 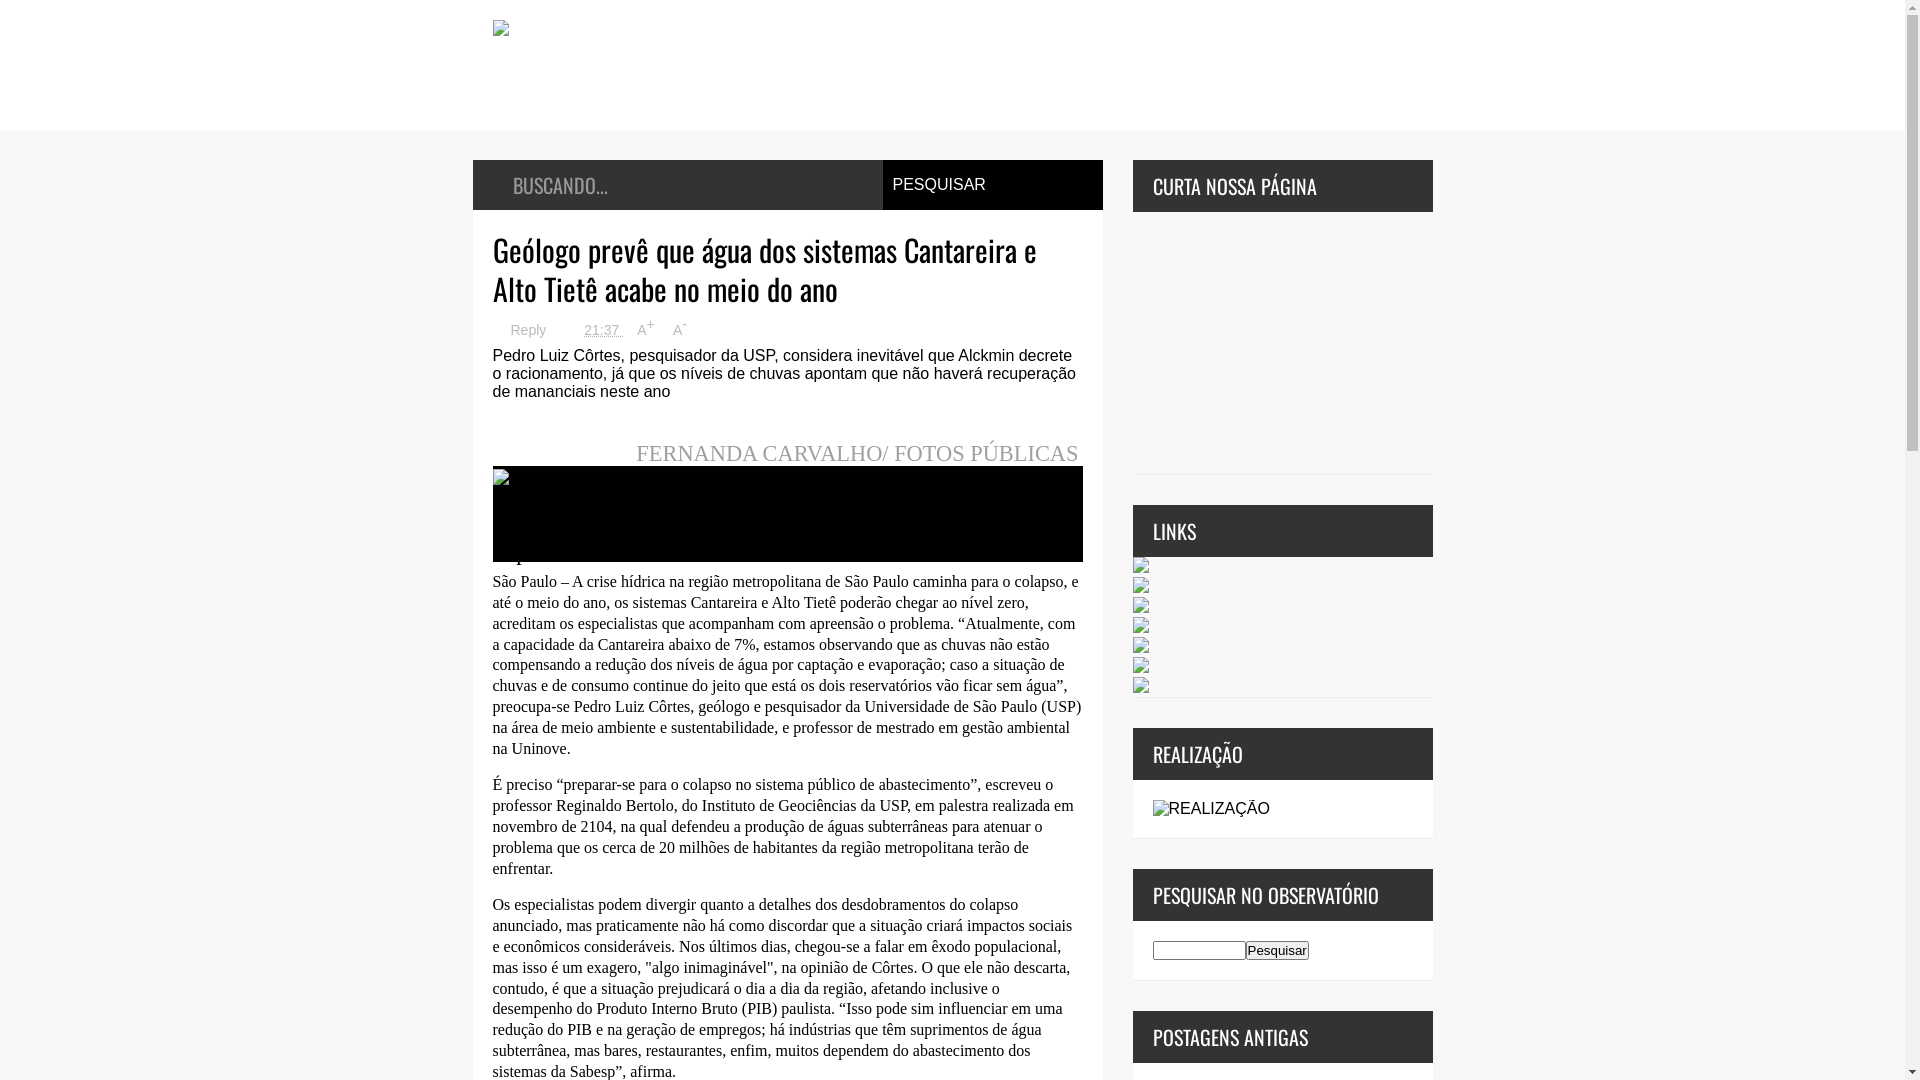 I want to click on A-, so click(x=680, y=330).